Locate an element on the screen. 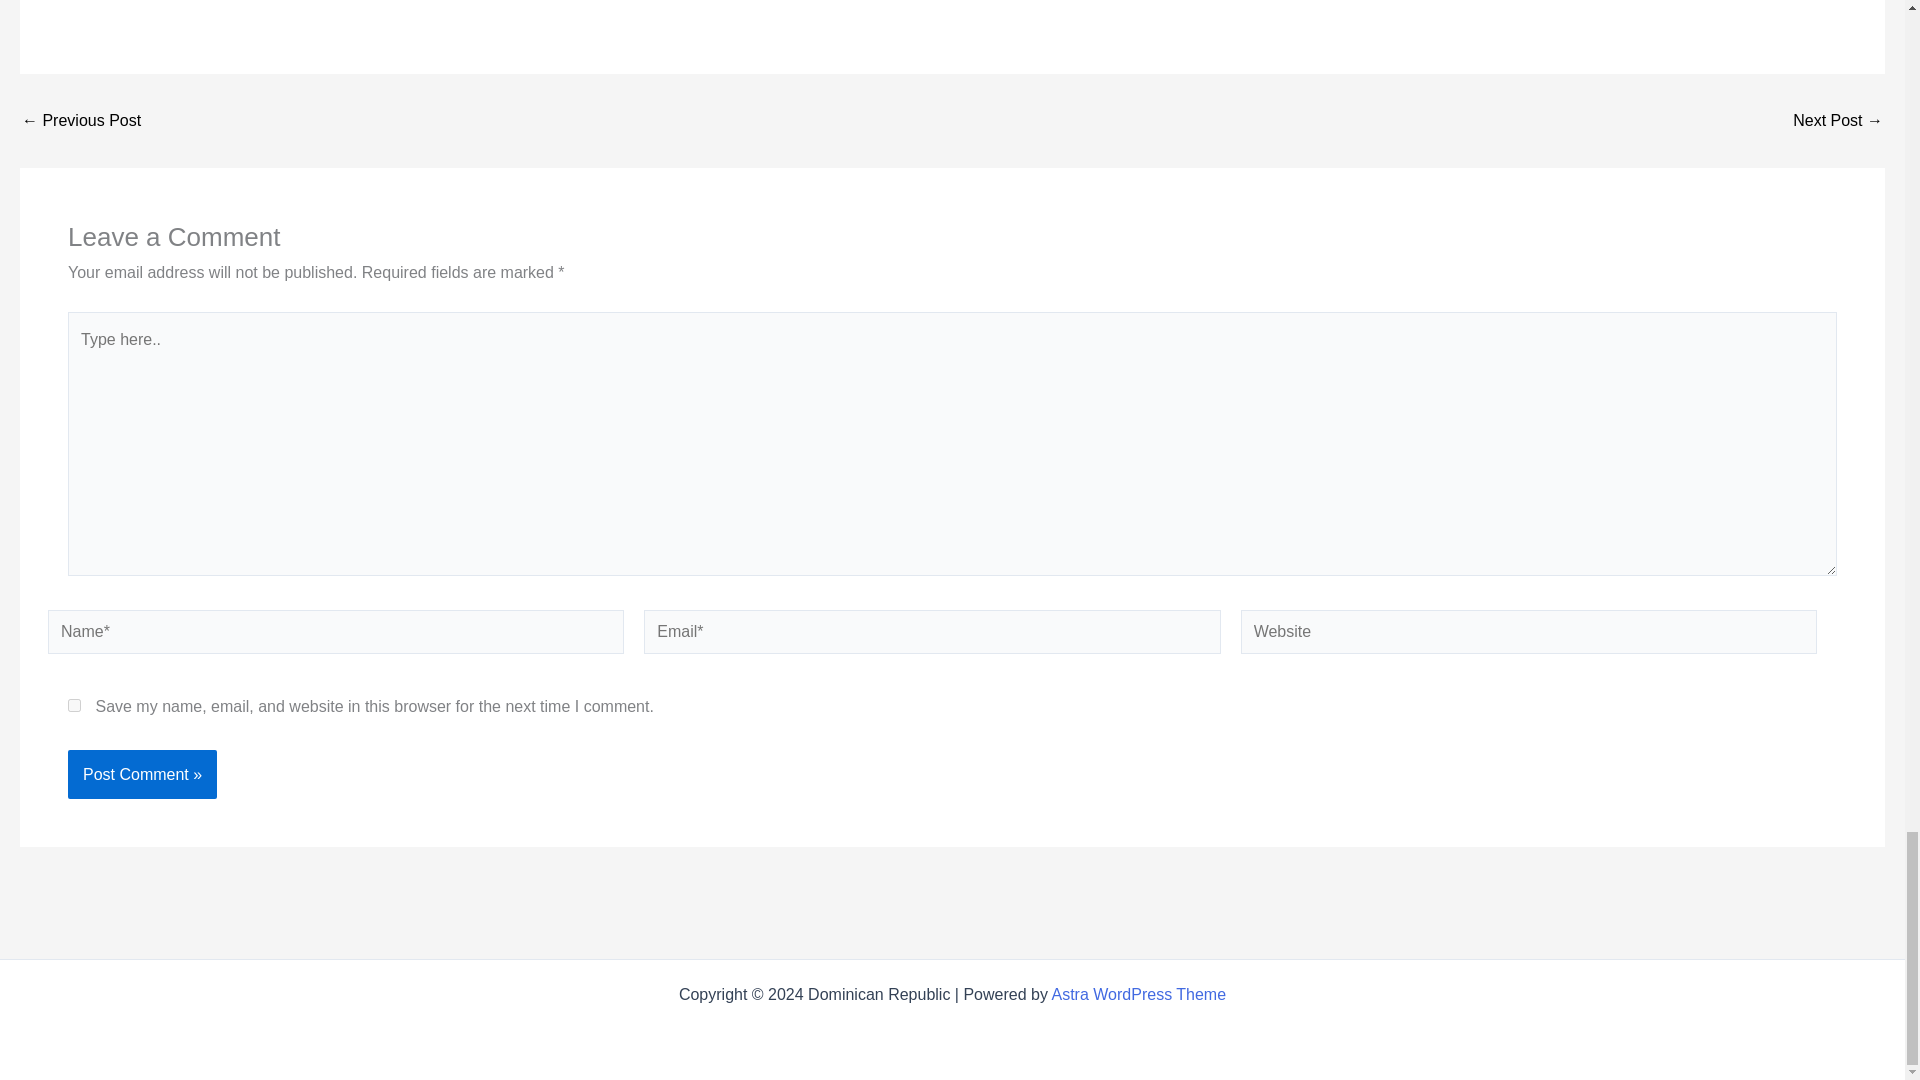 This screenshot has height=1080, width=1920. A Foodie's Guide to the Dominican Republic is located at coordinates (1838, 120).